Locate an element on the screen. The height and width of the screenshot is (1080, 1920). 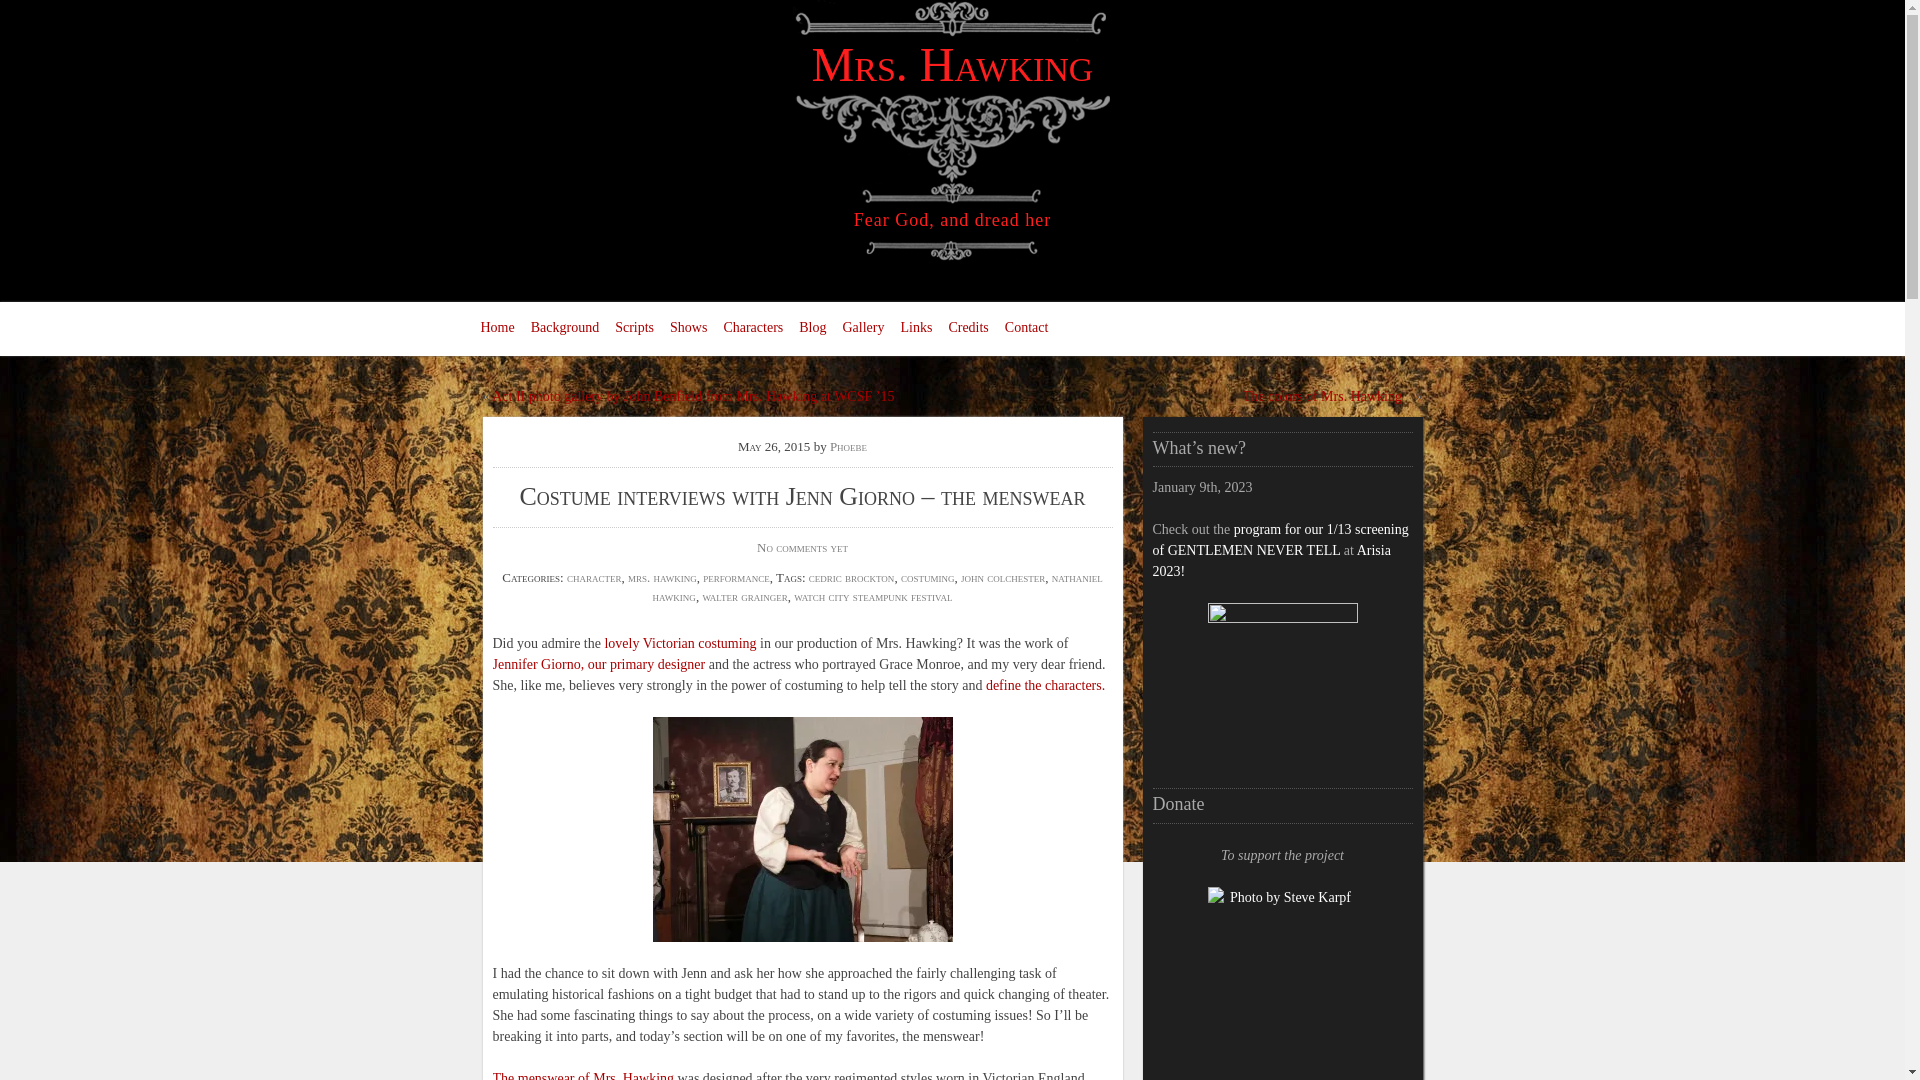
View all posts by Phoebe is located at coordinates (848, 446).